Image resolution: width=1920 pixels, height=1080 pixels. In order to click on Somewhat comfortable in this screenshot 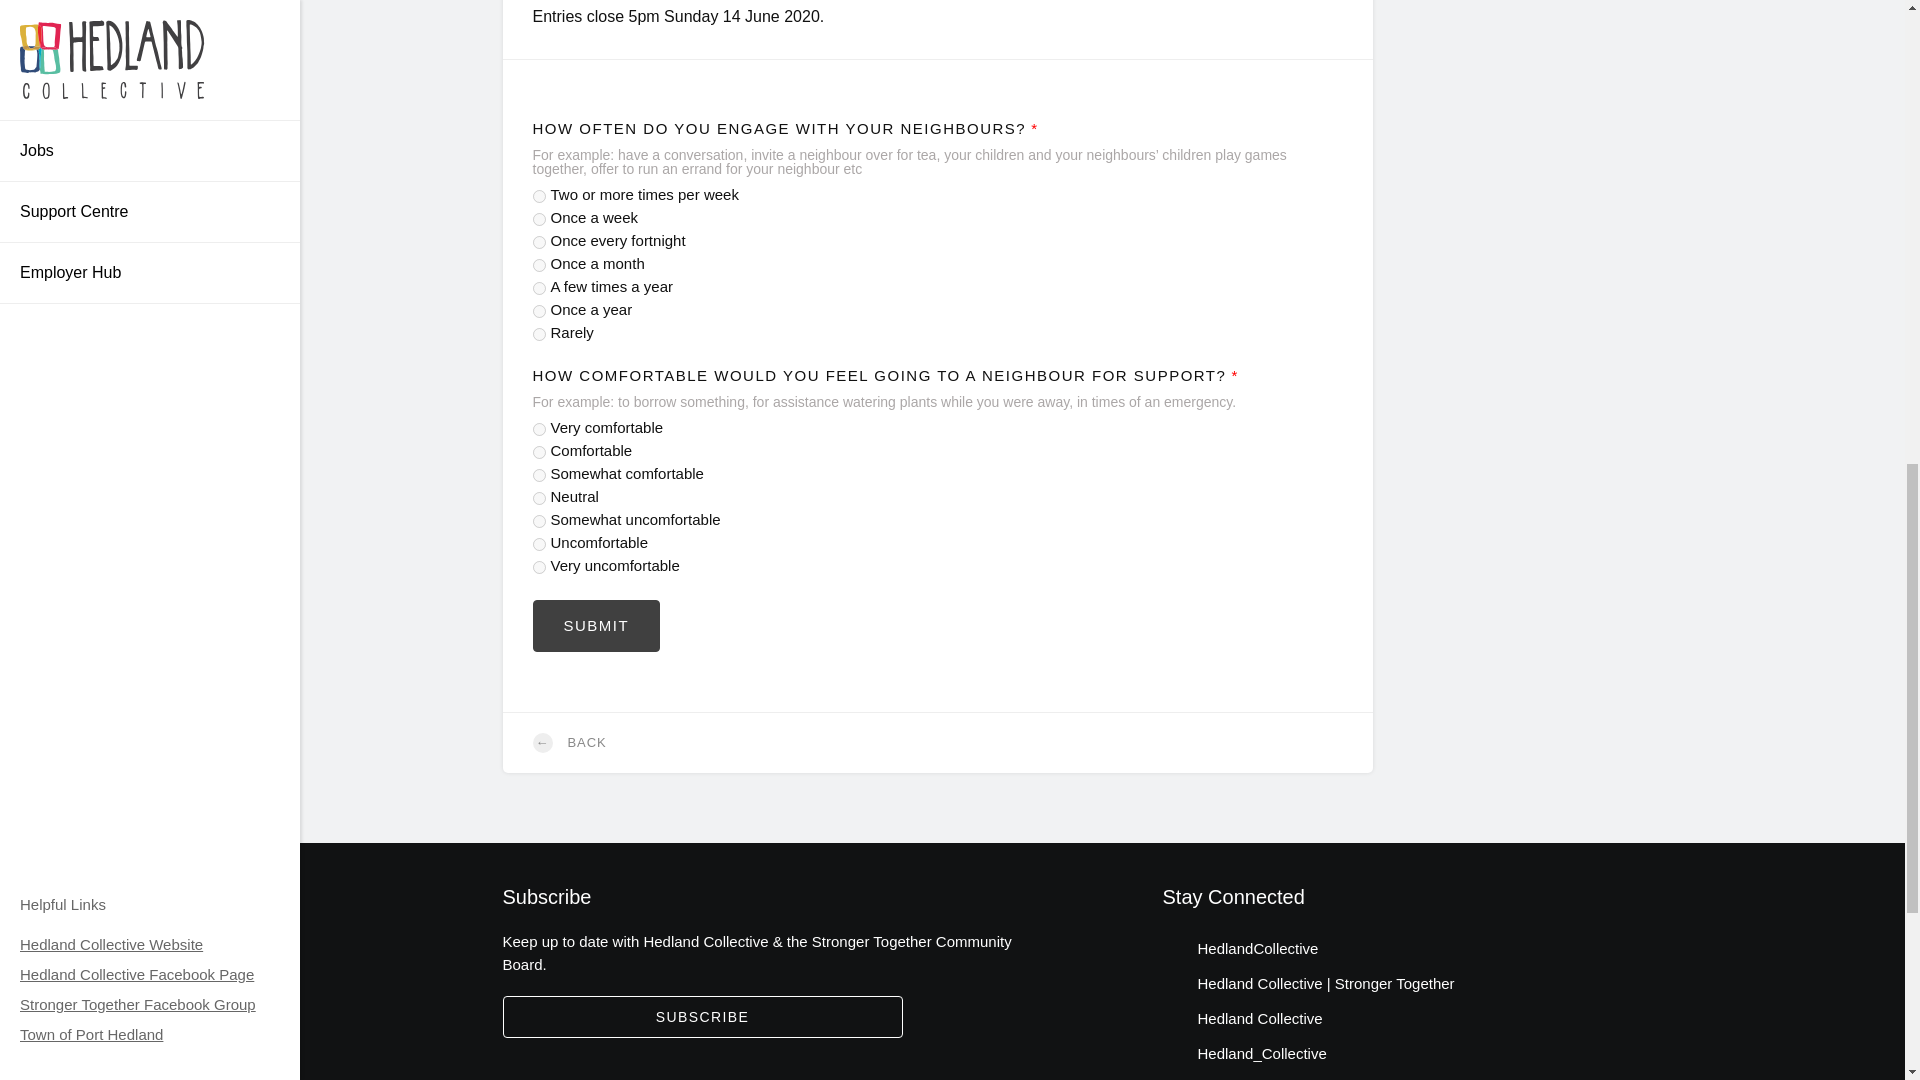, I will do `click(538, 474)`.